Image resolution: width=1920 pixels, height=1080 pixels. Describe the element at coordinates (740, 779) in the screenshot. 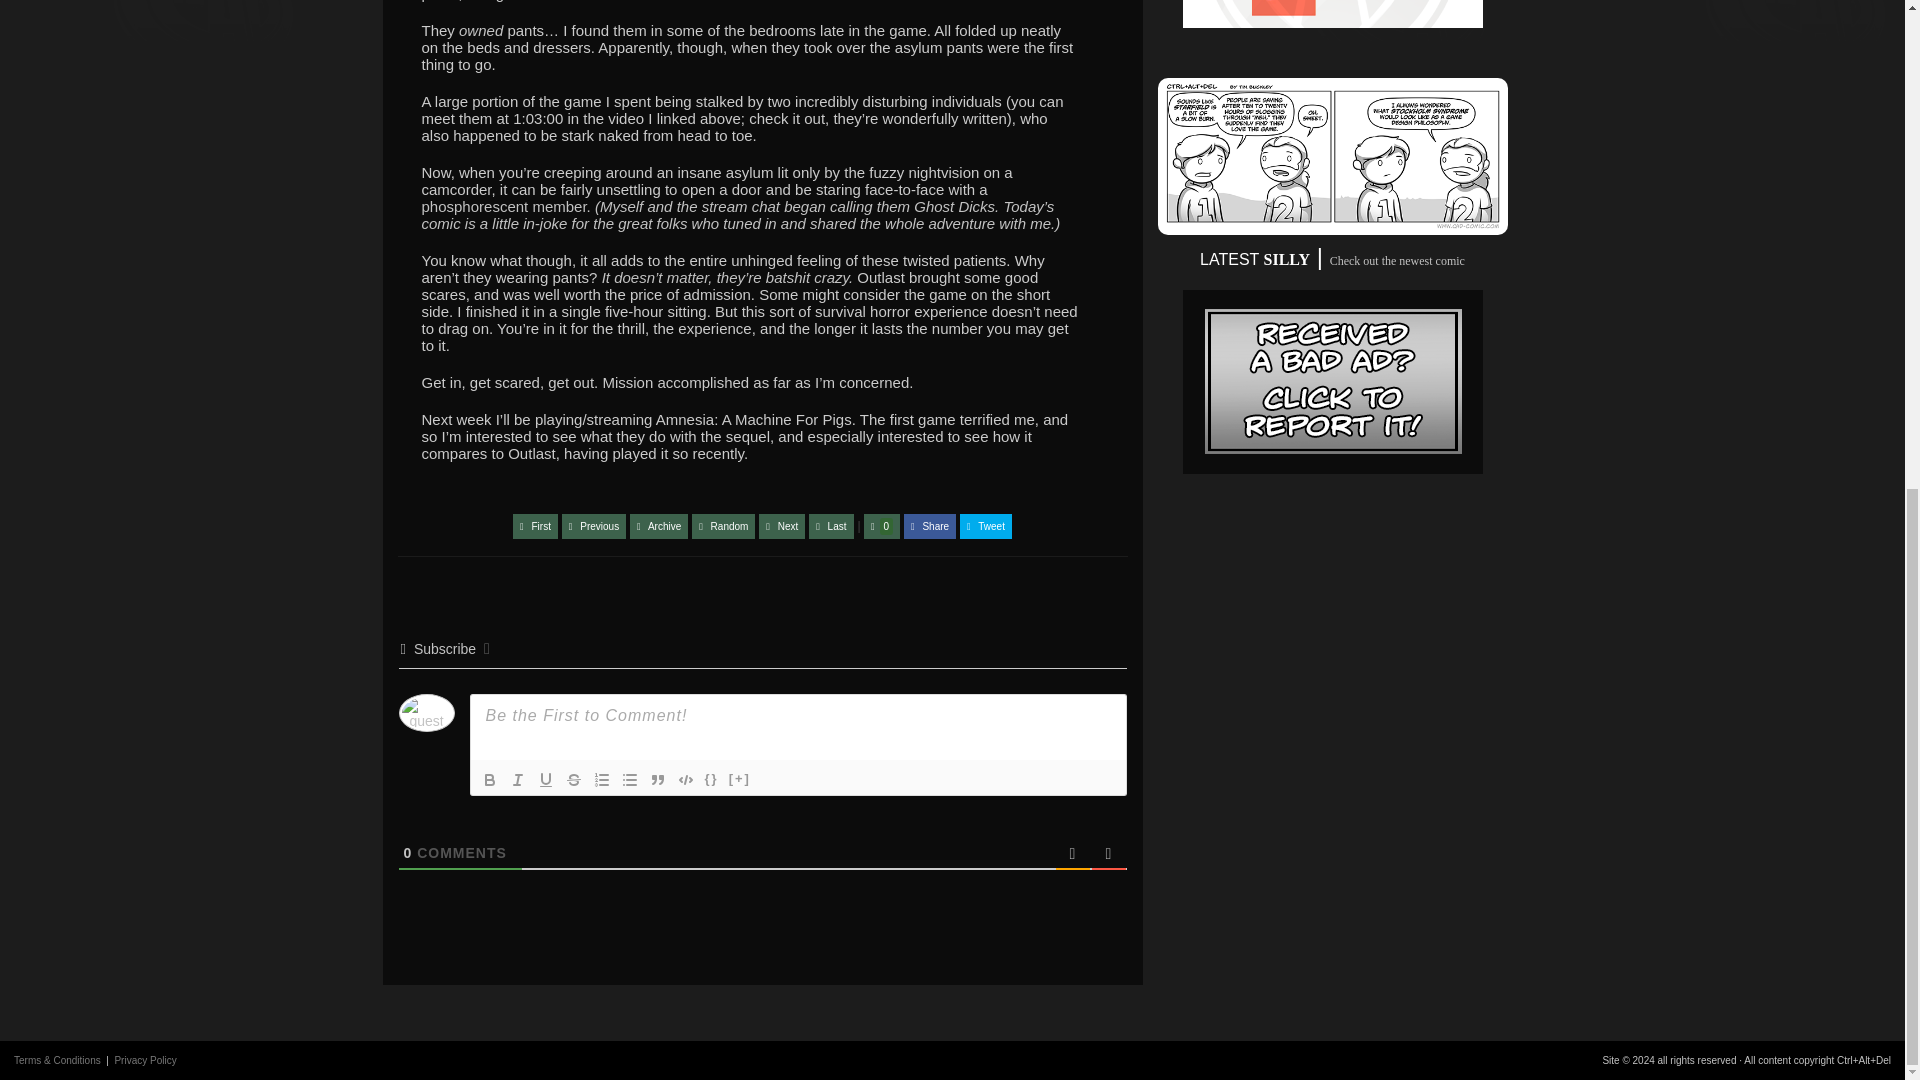

I see `Spoiler` at that location.